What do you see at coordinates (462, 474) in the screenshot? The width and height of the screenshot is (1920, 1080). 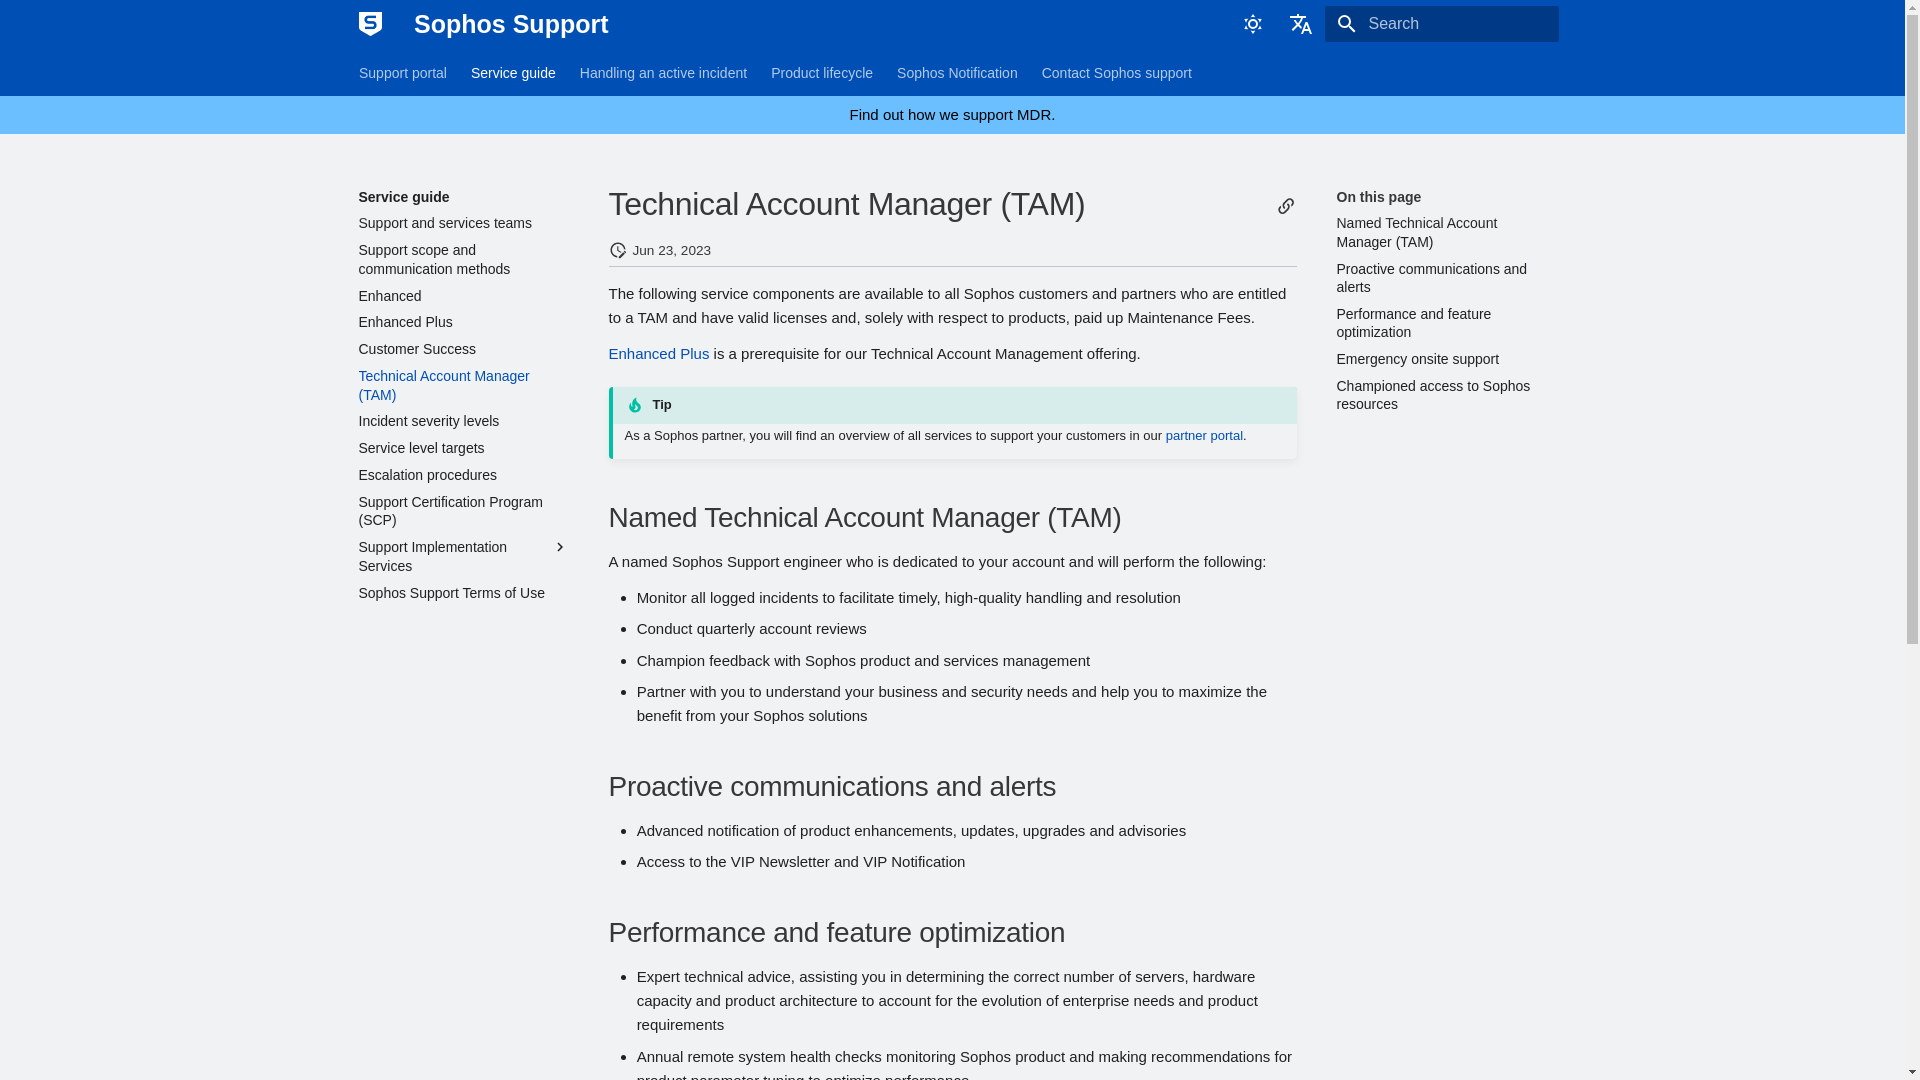 I see `Escalation procedures` at bounding box center [462, 474].